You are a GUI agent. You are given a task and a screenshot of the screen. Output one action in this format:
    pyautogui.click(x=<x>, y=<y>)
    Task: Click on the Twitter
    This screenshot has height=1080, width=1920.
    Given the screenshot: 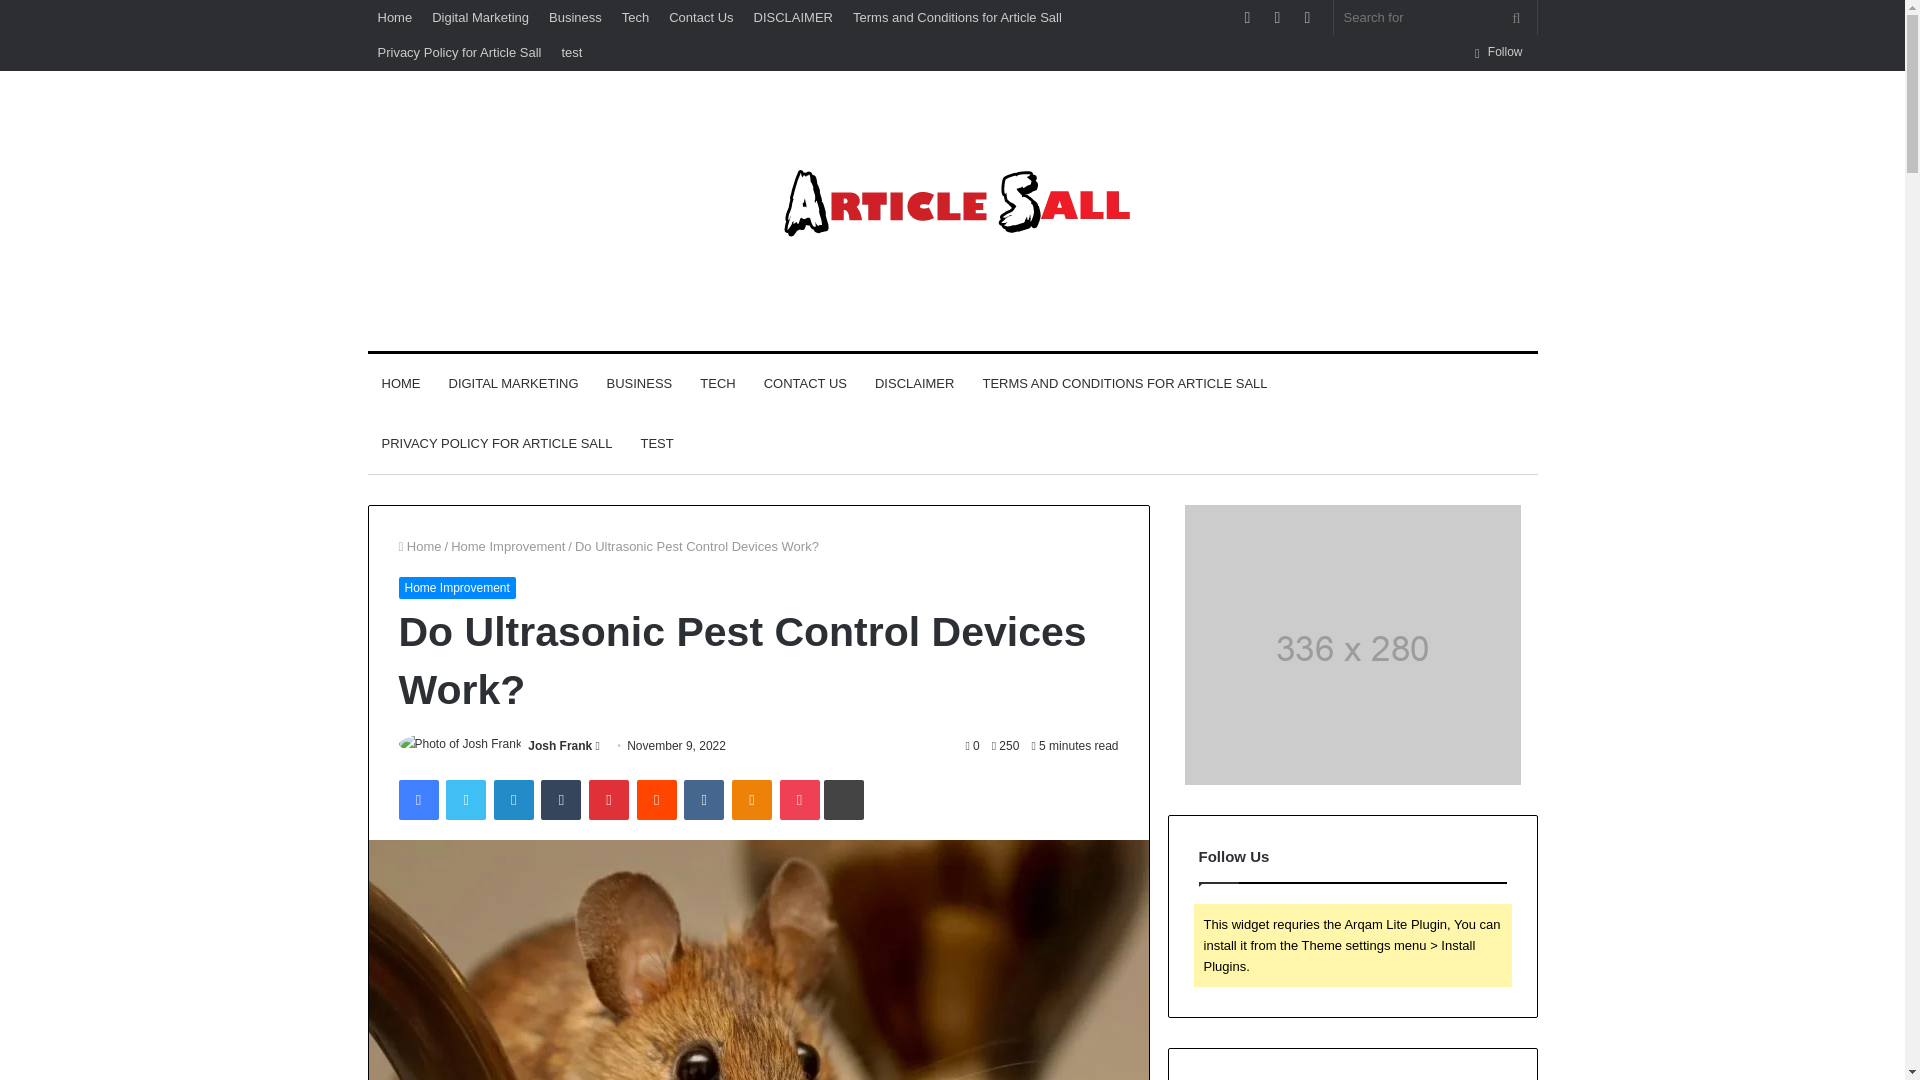 What is the action you would take?
    pyautogui.click(x=465, y=799)
    